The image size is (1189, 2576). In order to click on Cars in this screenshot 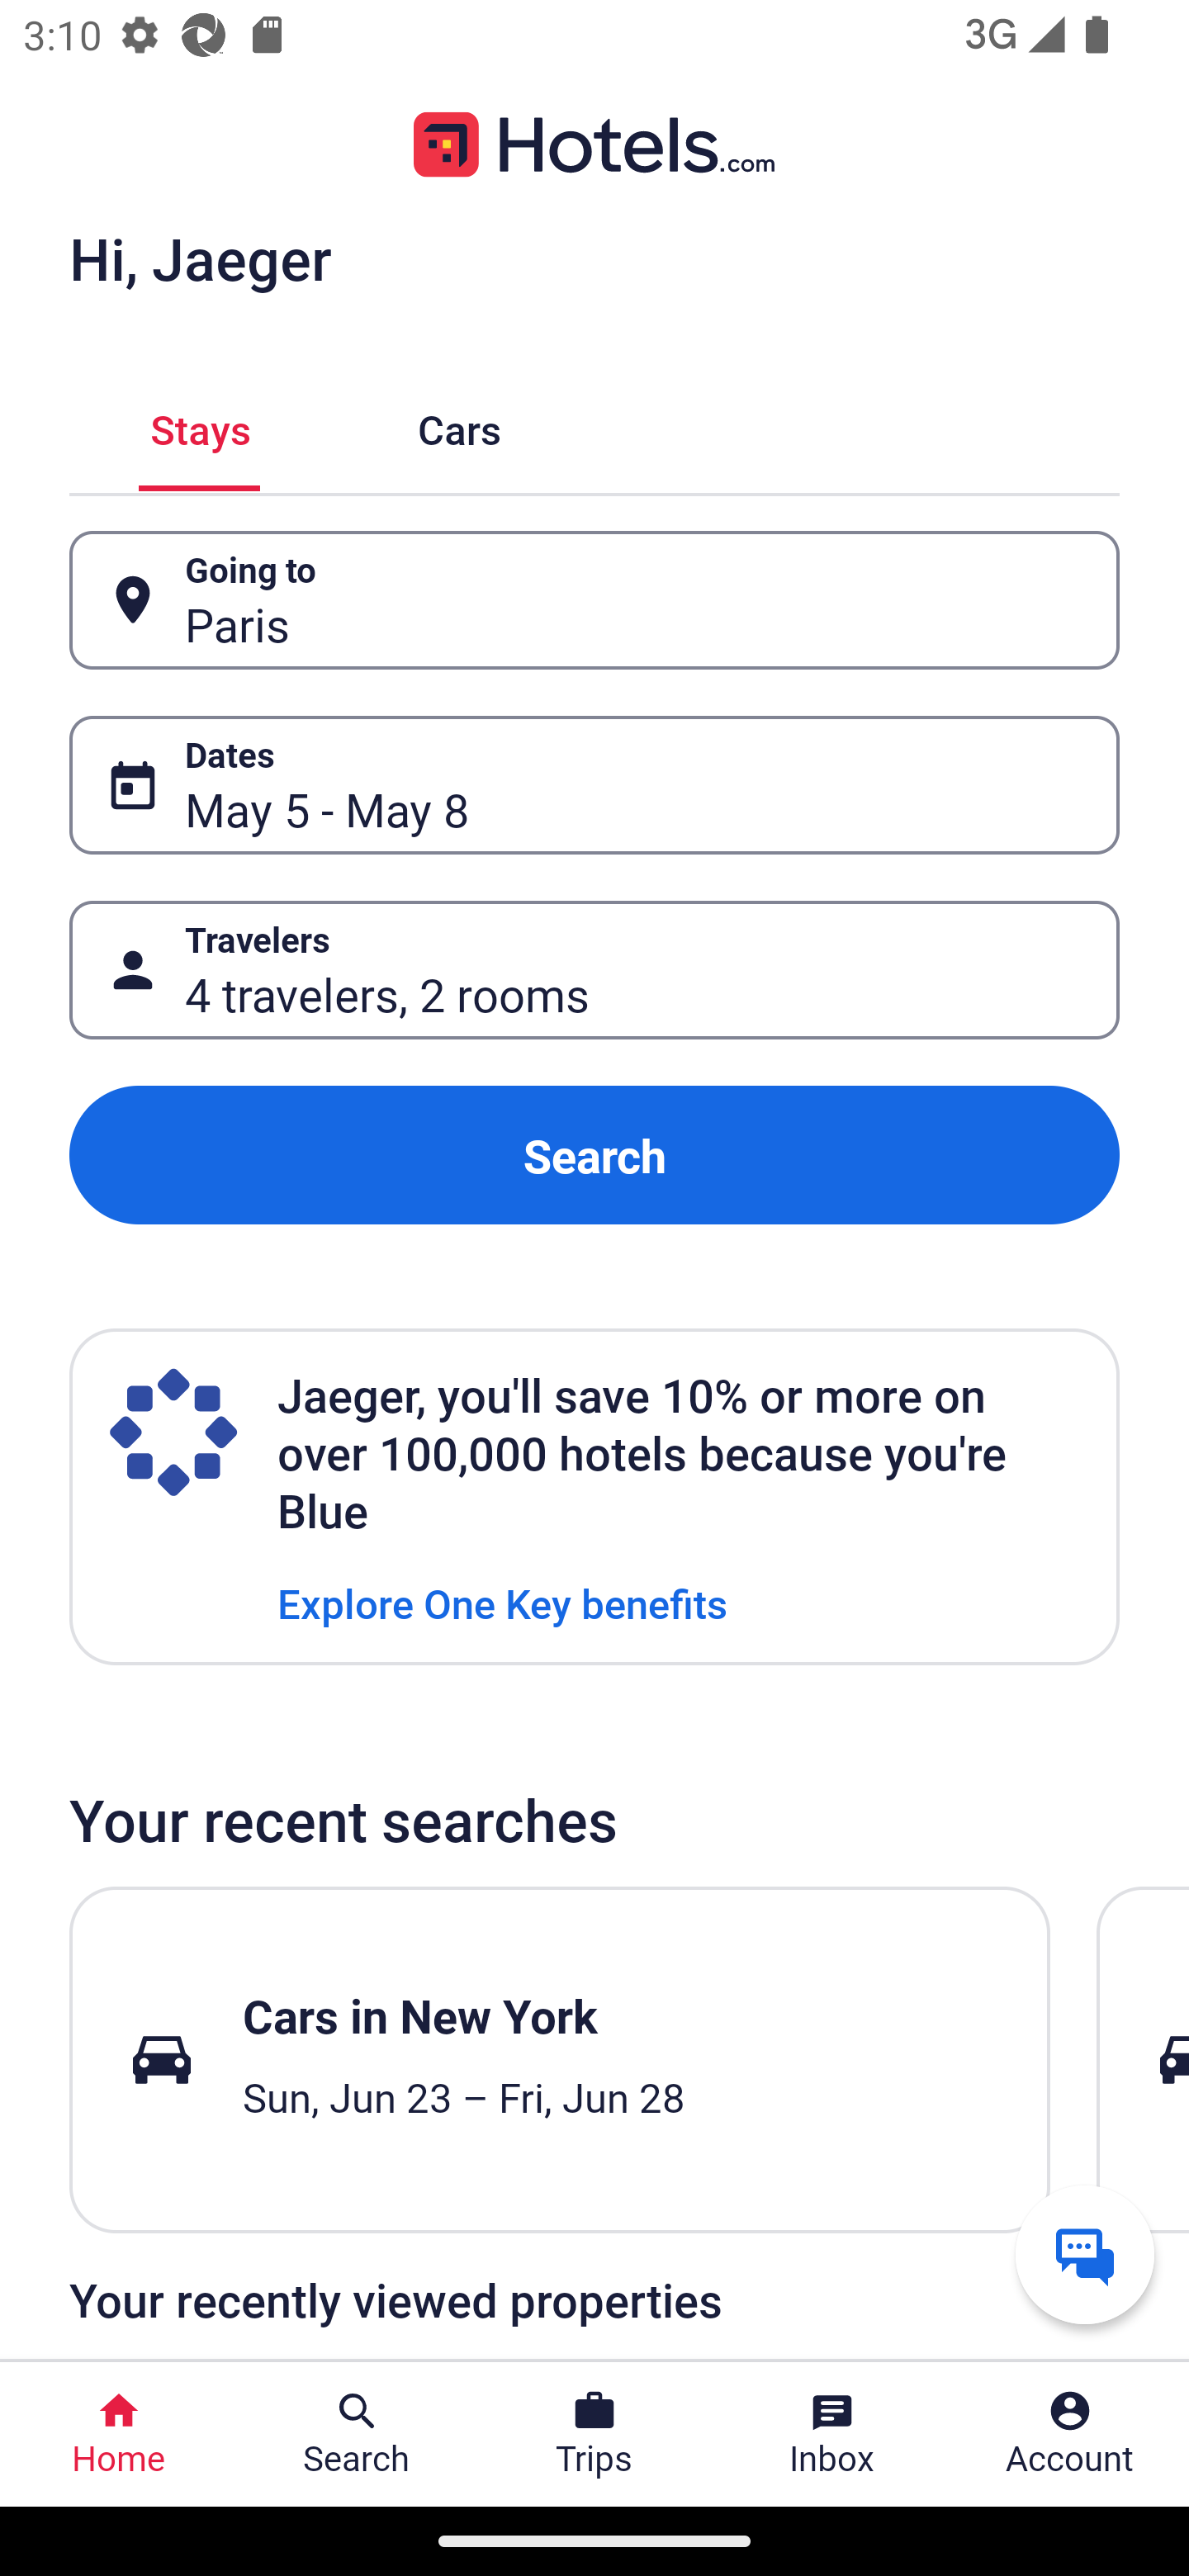, I will do `click(459, 426)`.